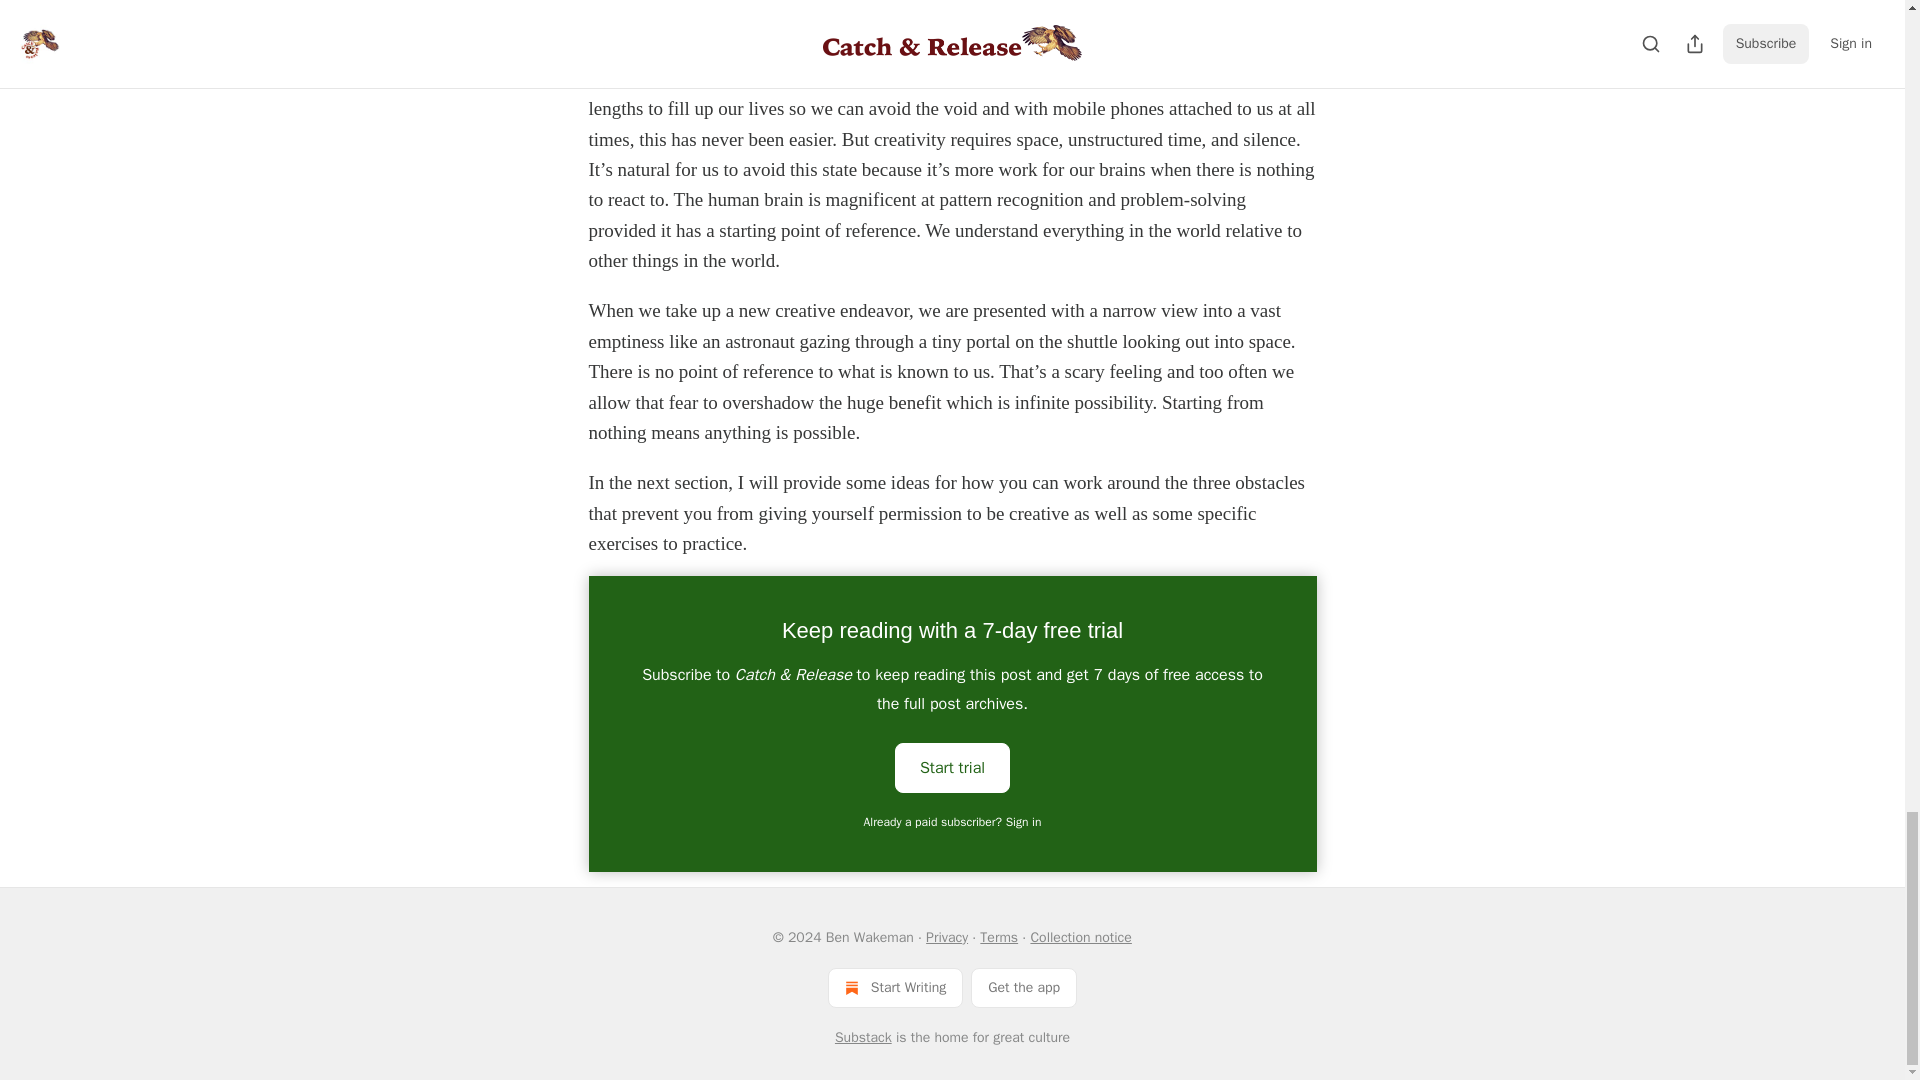 The width and height of the screenshot is (1920, 1080). Describe the element at coordinates (952, 766) in the screenshot. I see `Start trial` at that location.